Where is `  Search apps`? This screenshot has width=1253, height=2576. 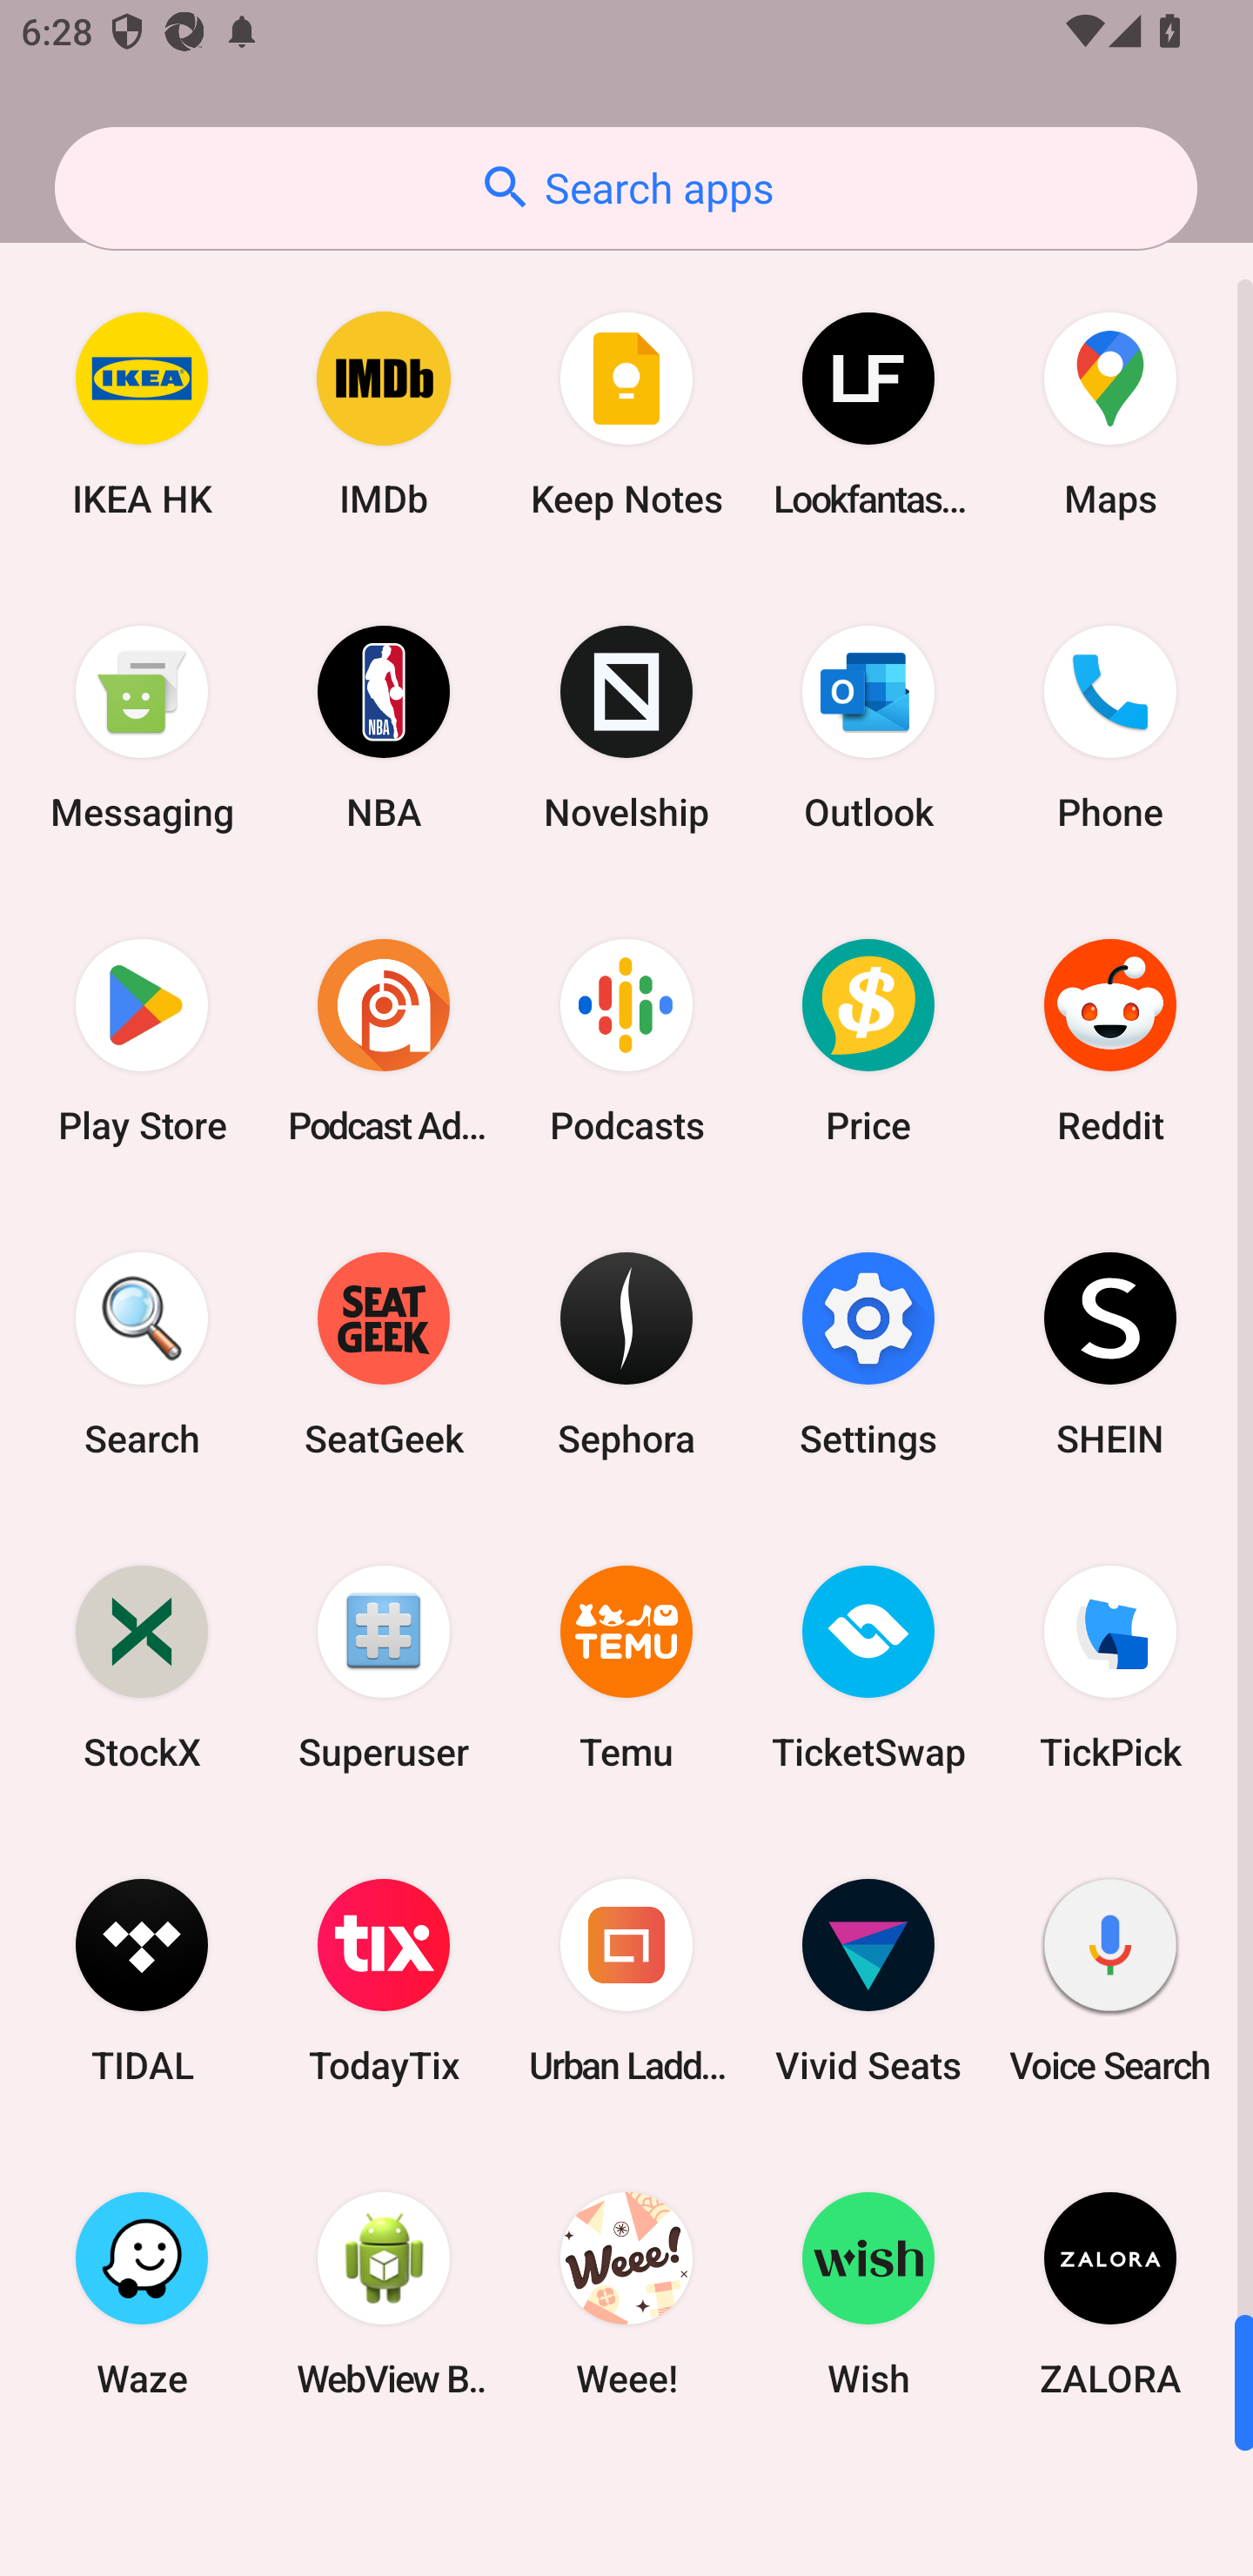
  Search apps is located at coordinates (626, 188).